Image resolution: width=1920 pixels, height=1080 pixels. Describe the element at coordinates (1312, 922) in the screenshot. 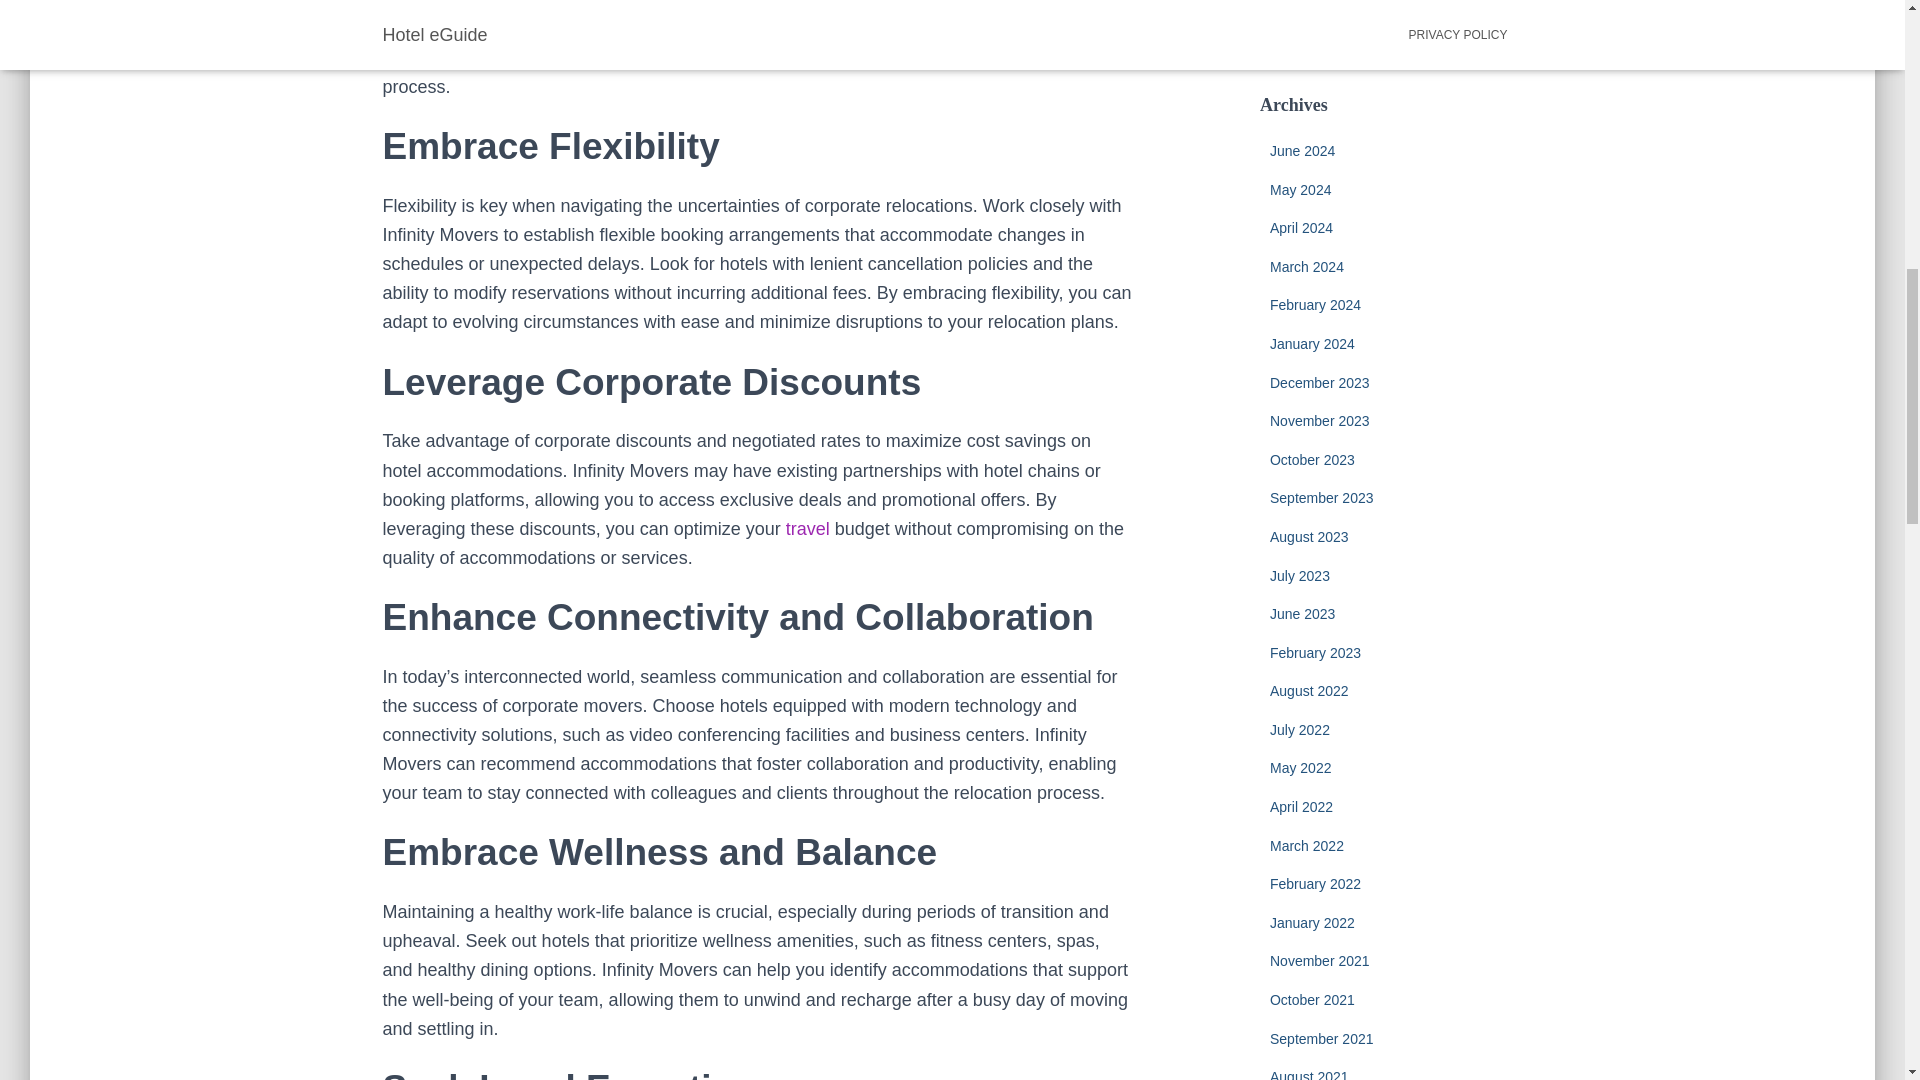

I see `January 2022` at that location.